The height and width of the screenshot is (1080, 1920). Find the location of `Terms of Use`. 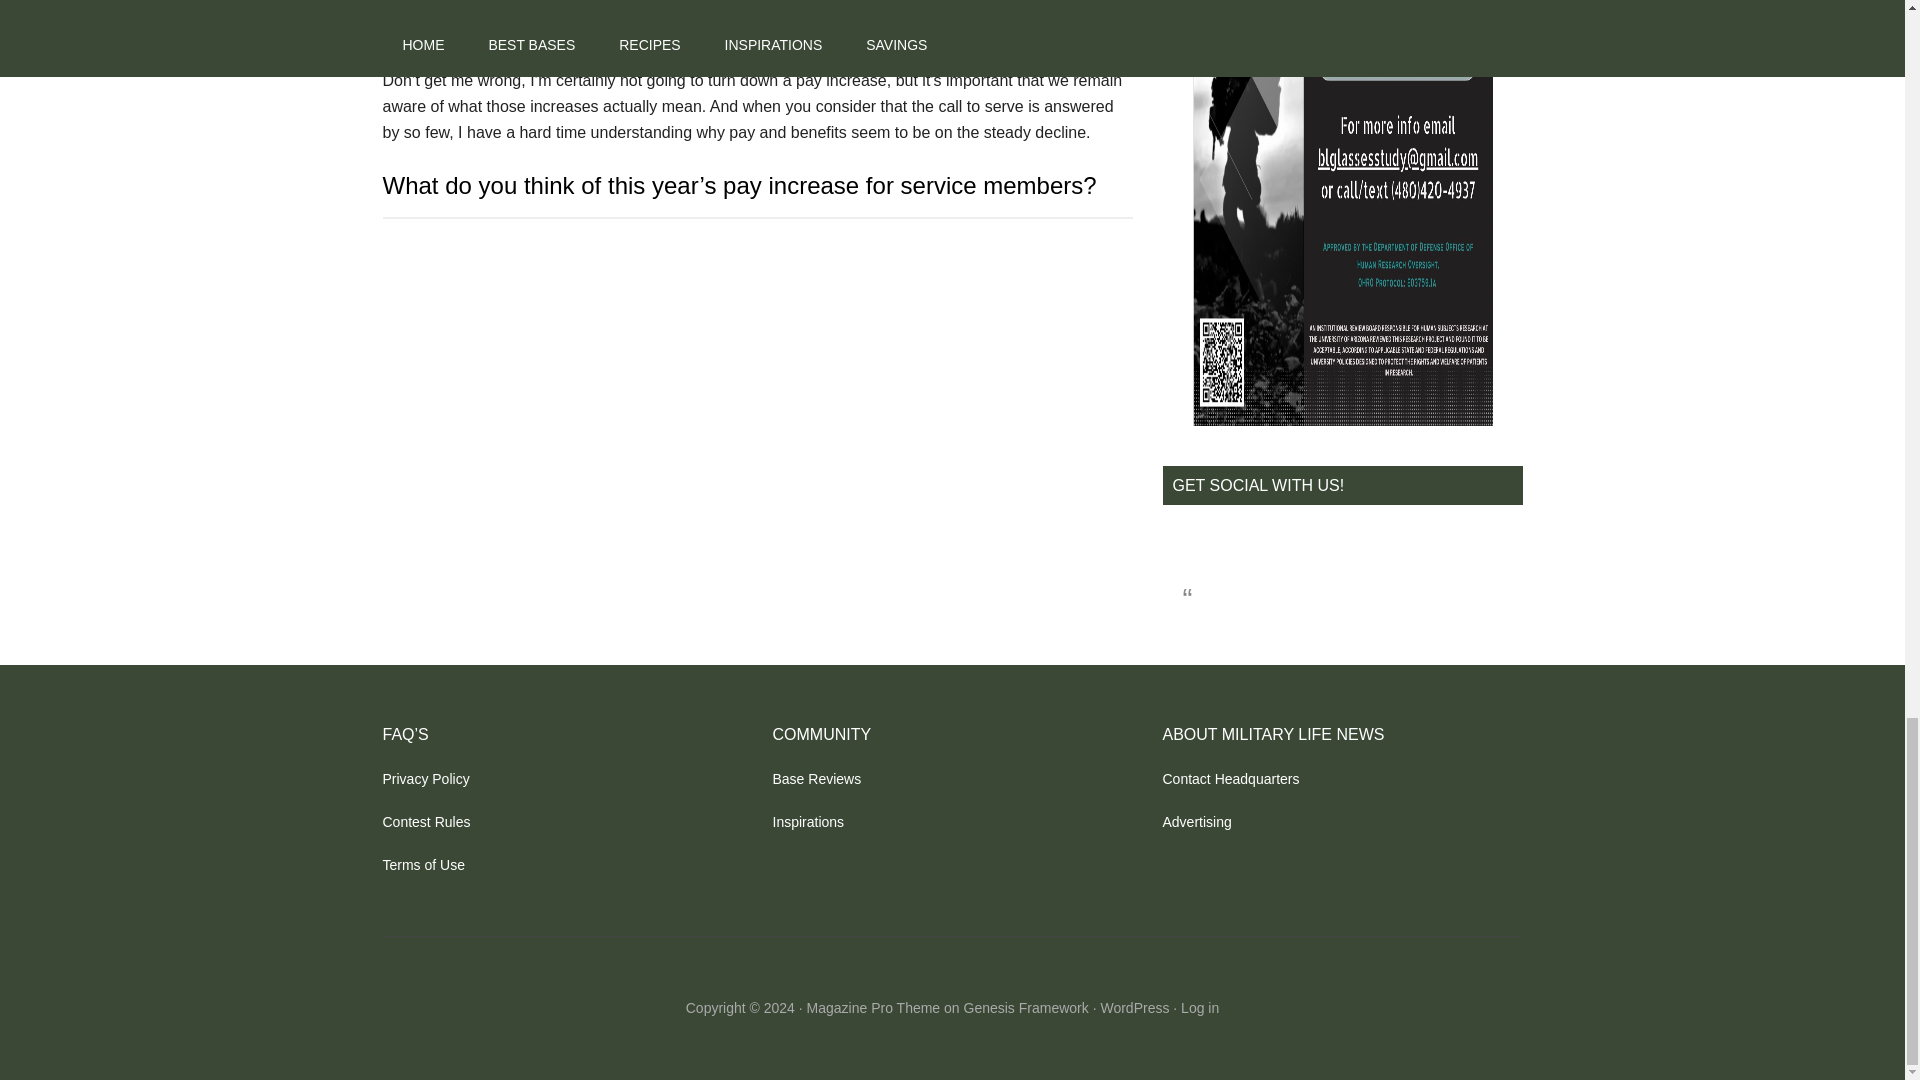

Terms of Use is located at coordinates (423, 864).